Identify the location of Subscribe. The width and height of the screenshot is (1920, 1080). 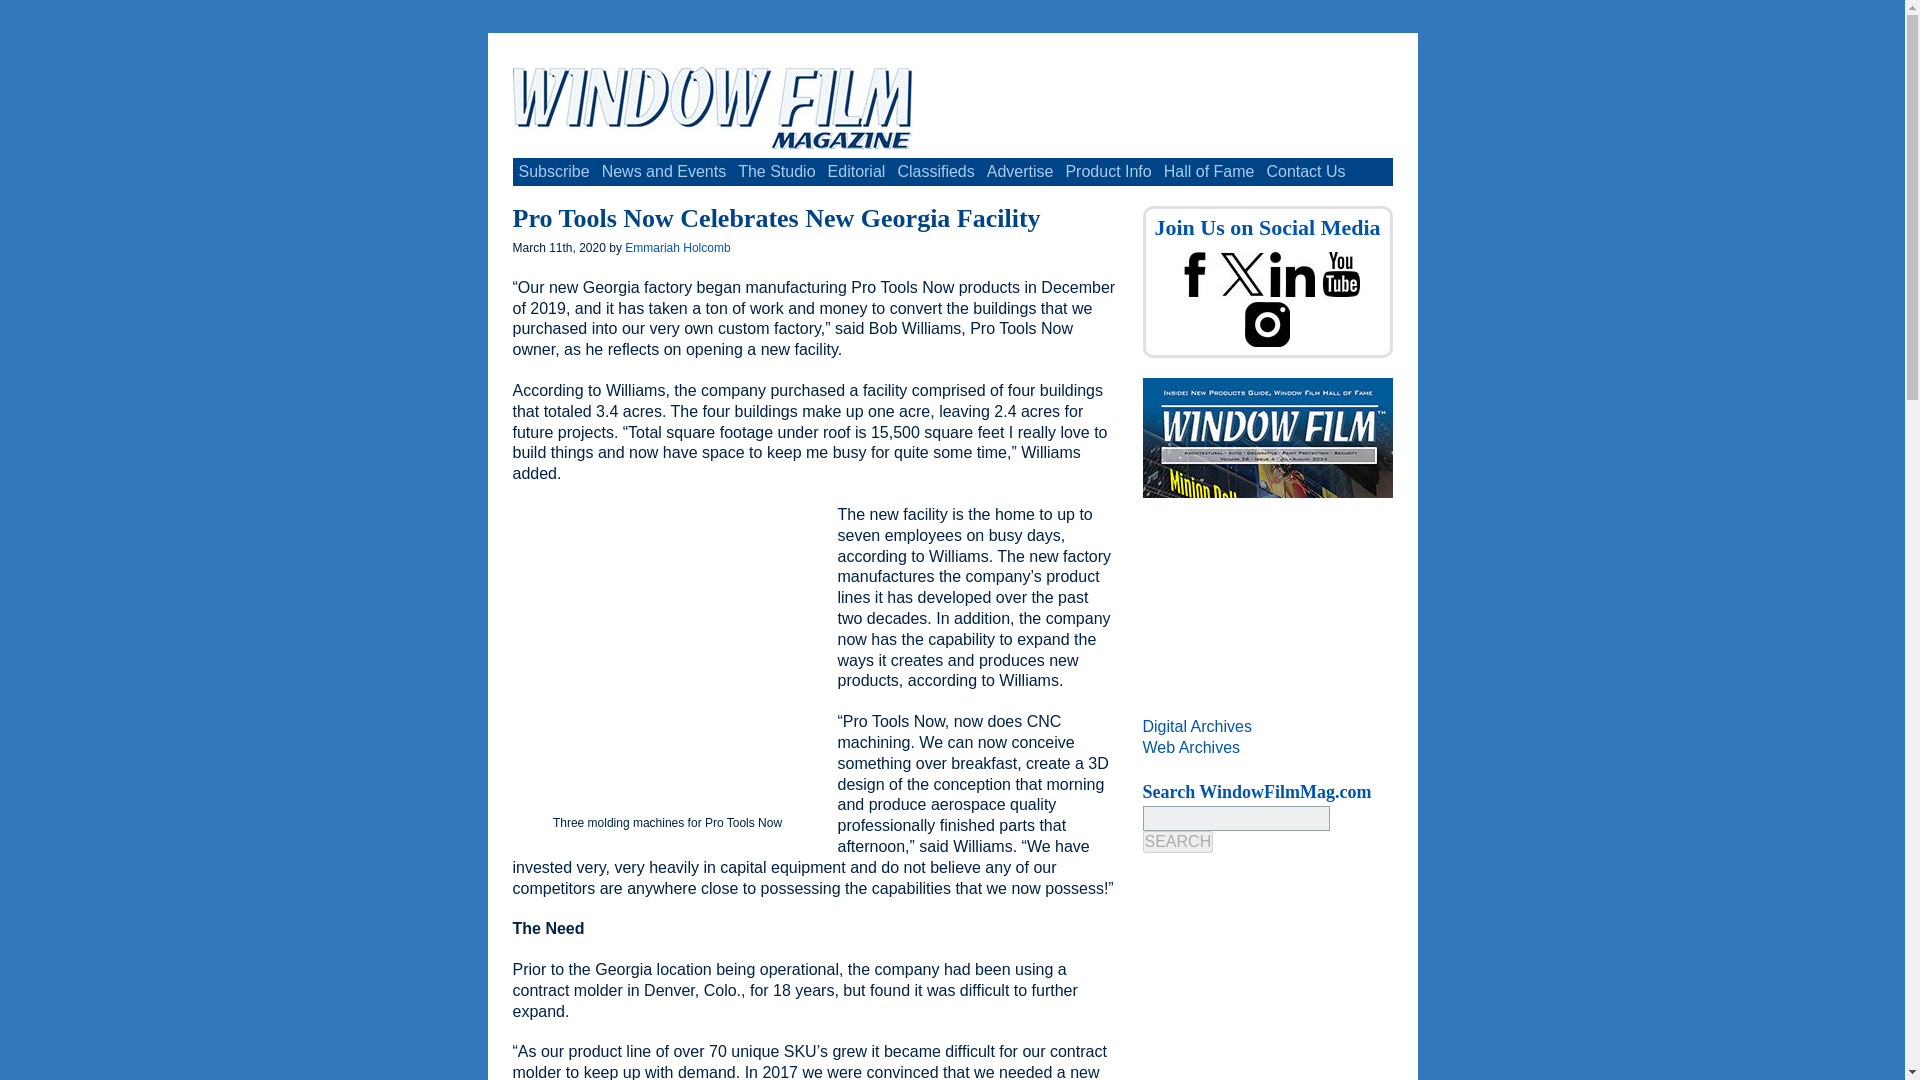
(554, 171).